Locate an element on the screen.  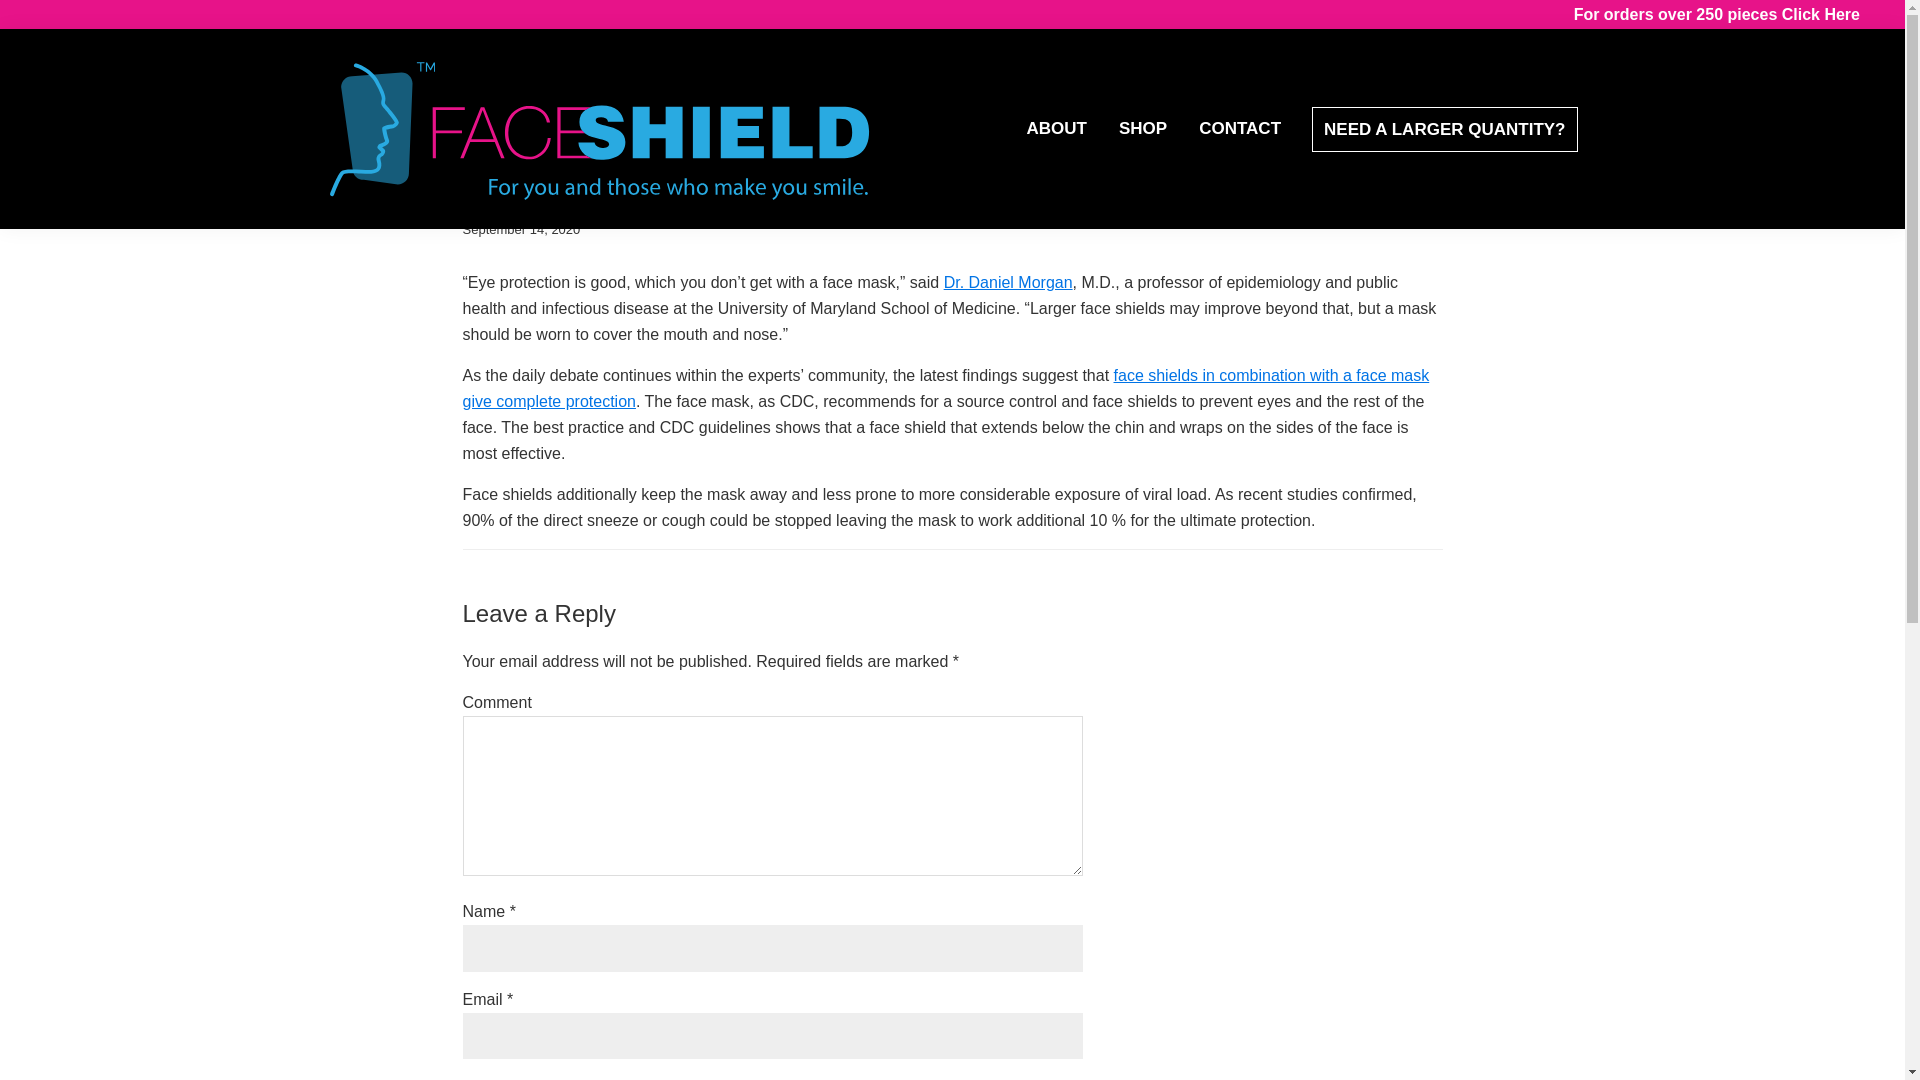
Dr. Daniel Morgan is located at coordinates (1008, 282).